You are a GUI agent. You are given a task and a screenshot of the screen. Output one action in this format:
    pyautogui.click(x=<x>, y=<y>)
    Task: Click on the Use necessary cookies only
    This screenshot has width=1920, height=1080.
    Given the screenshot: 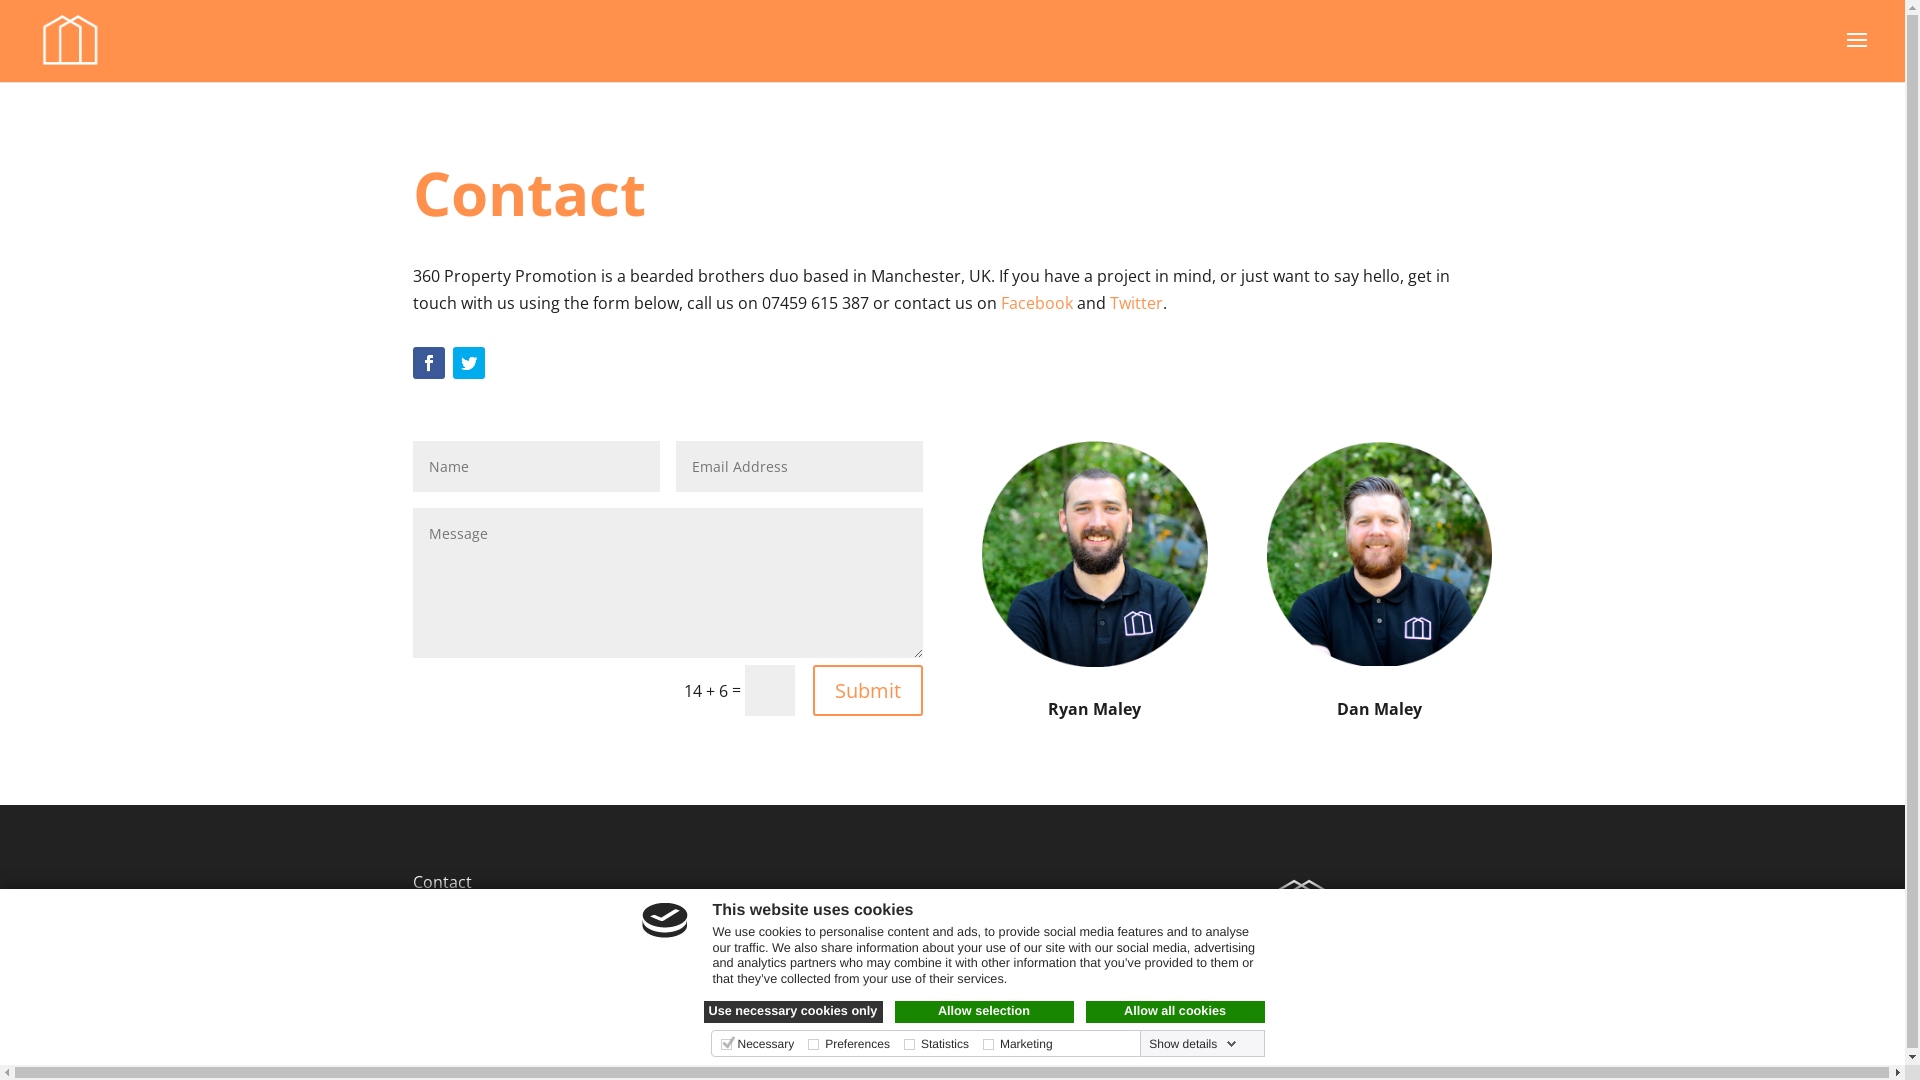 What is the action you would take?
    pyautogui.click(x=794, y=1012)
    